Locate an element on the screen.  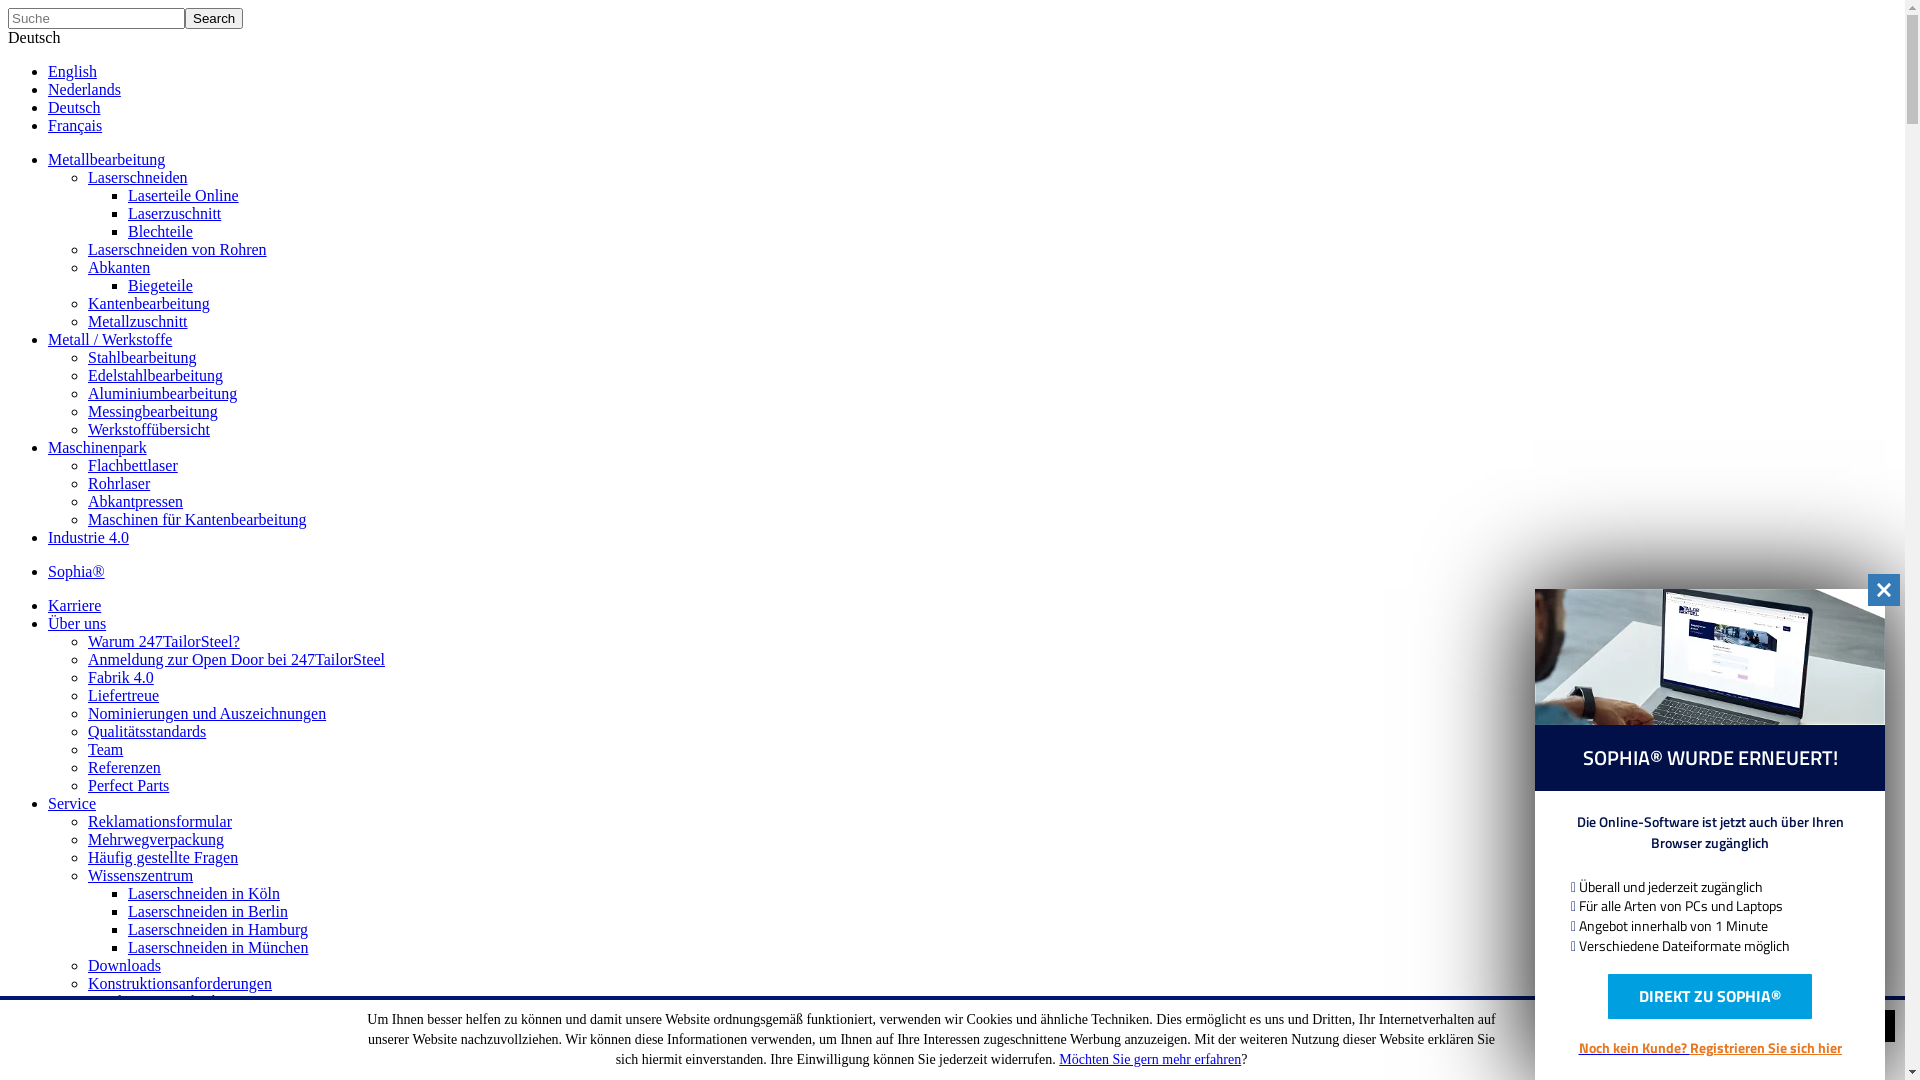
Mehrwegverpackung is located at coordinates (156, 840).